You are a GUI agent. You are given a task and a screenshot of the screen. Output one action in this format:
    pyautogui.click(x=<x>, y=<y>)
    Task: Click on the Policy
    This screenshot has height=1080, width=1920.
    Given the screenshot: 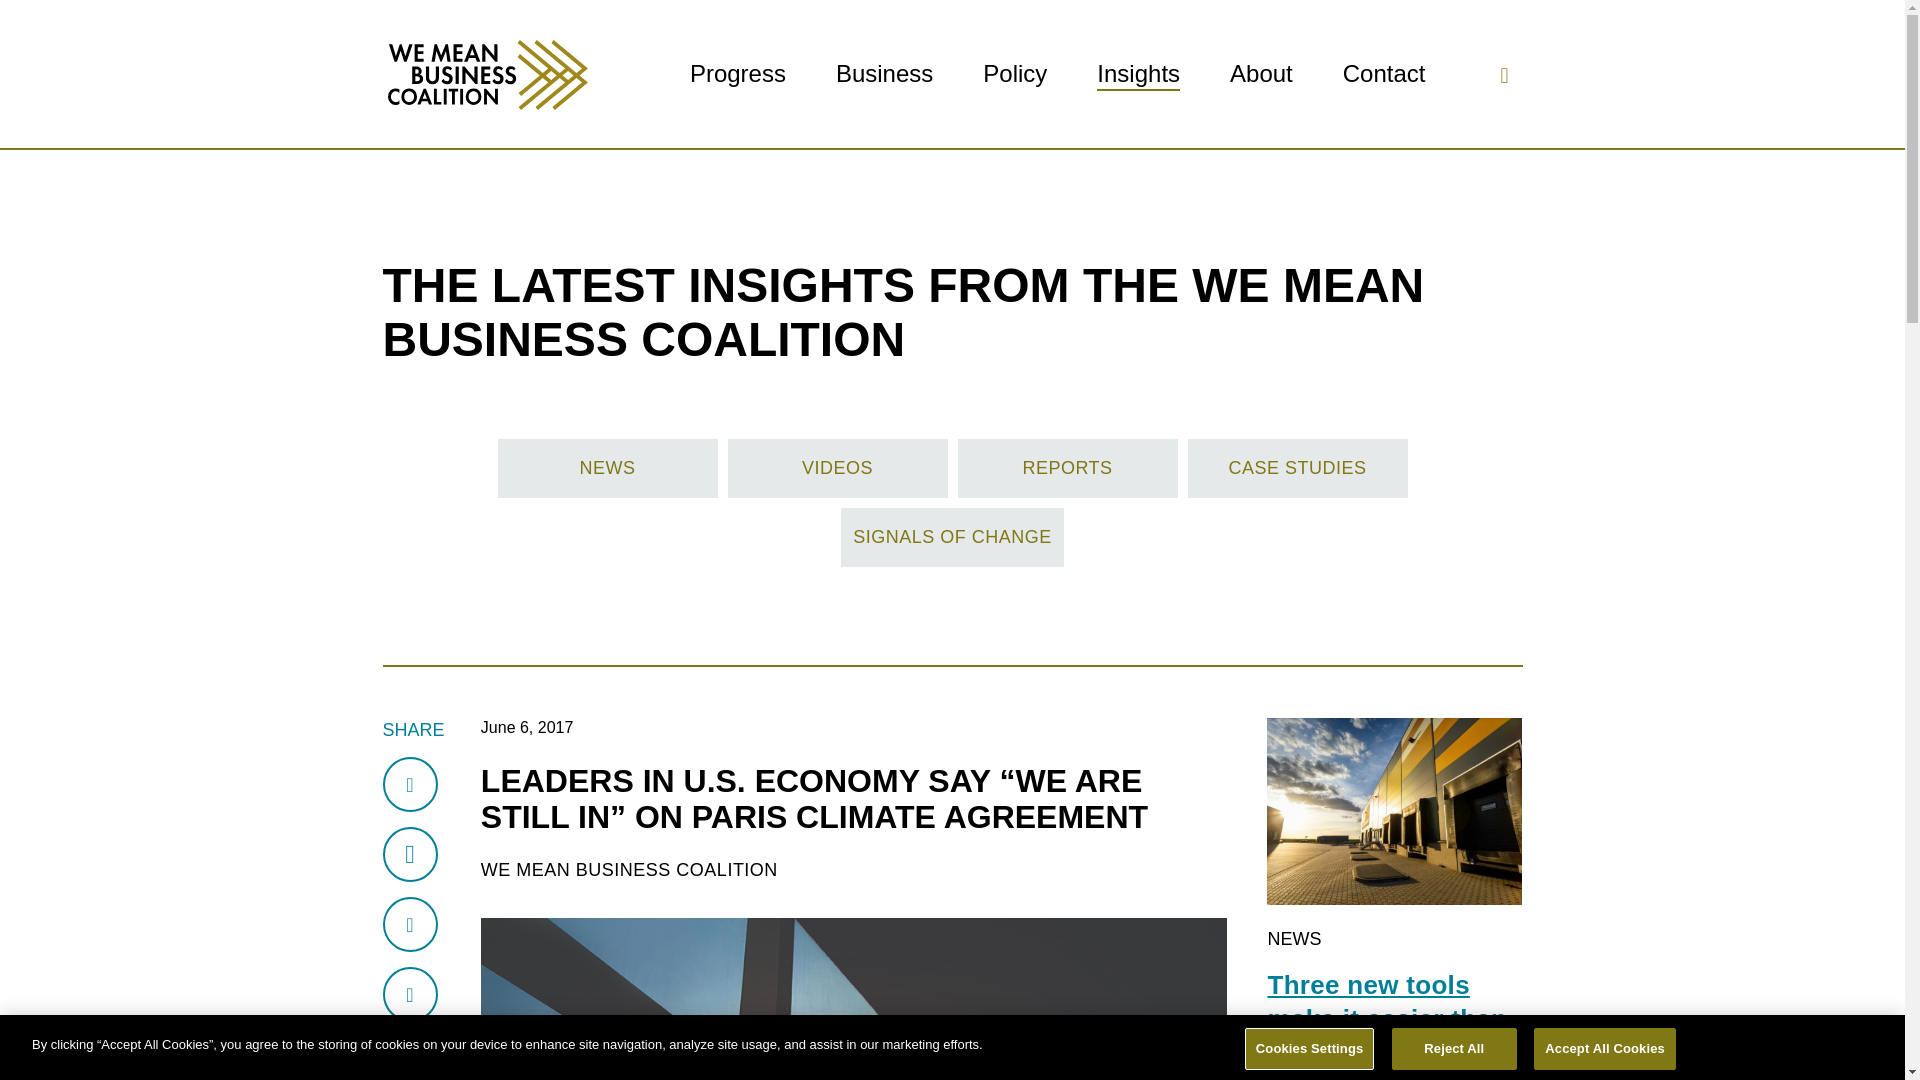 What is the action you would take?
    pyautogui.click(x=1014, y=74)
    